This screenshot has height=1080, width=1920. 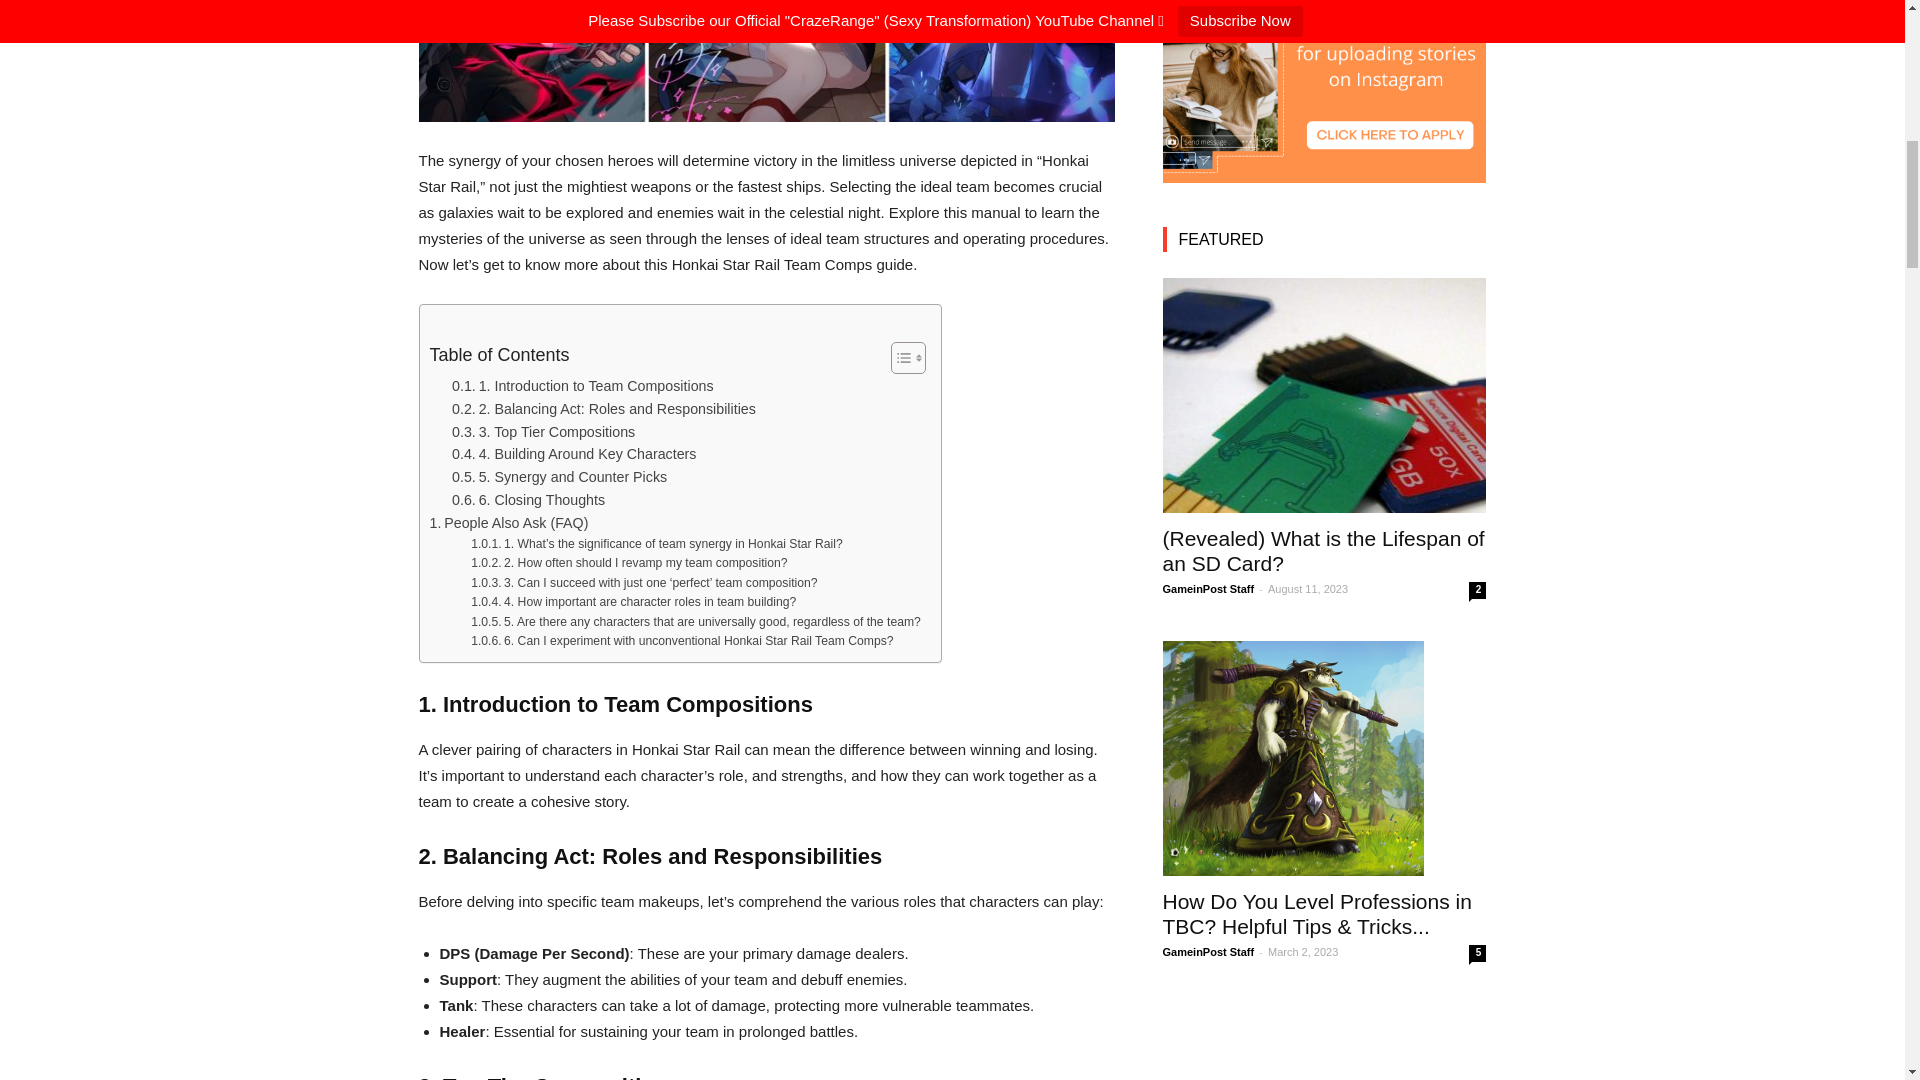 What do you see at coordinates (573, 454) in the screenshot?
I see `4. Building Around Key Characters` at bounding box center [573, 454].